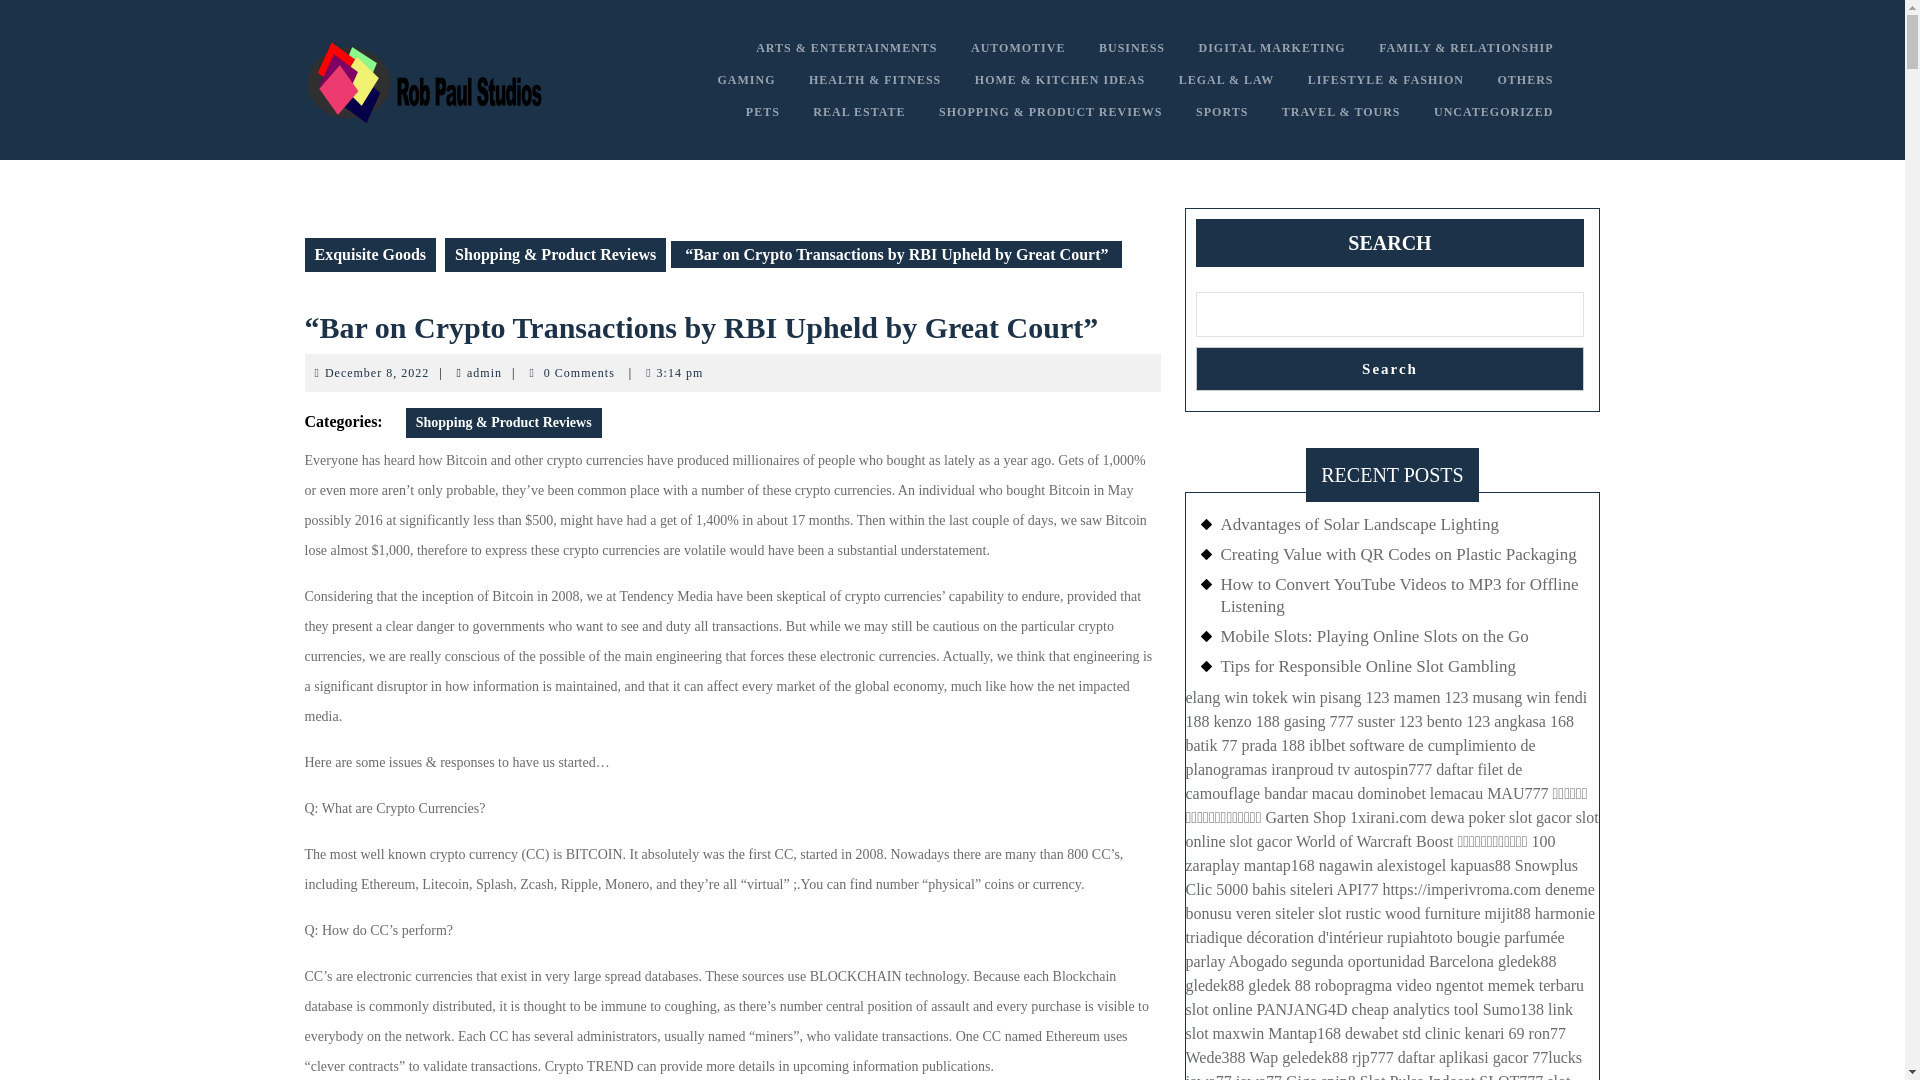 The width and height of the screenshot is (1920, 1080). What do you see at coordinates (858, 112) in the screenshot?
I see `REAL ESTATE` at bounding box center [858, 112].